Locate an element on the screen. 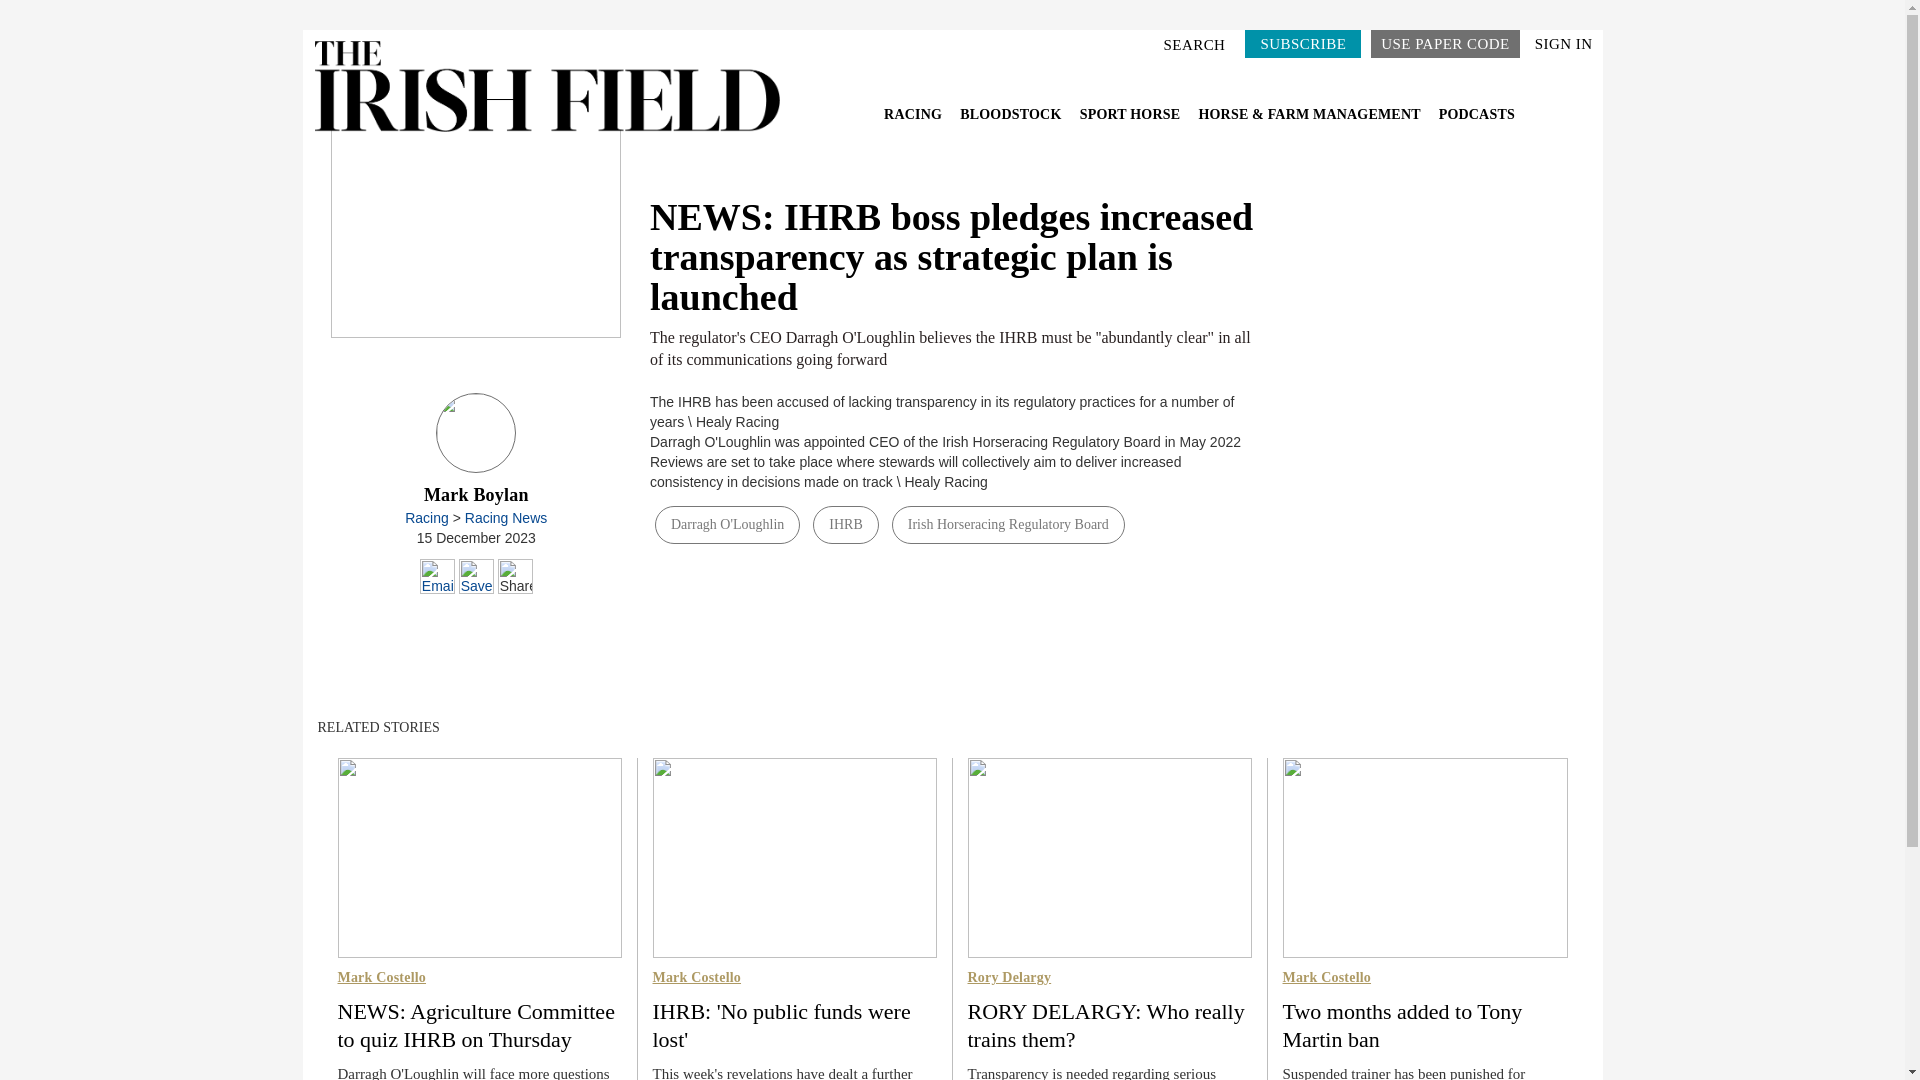 Image resolution: width=1920 pixels, height=1080 pixels. Email the writer is located at coordinates (438, 576).